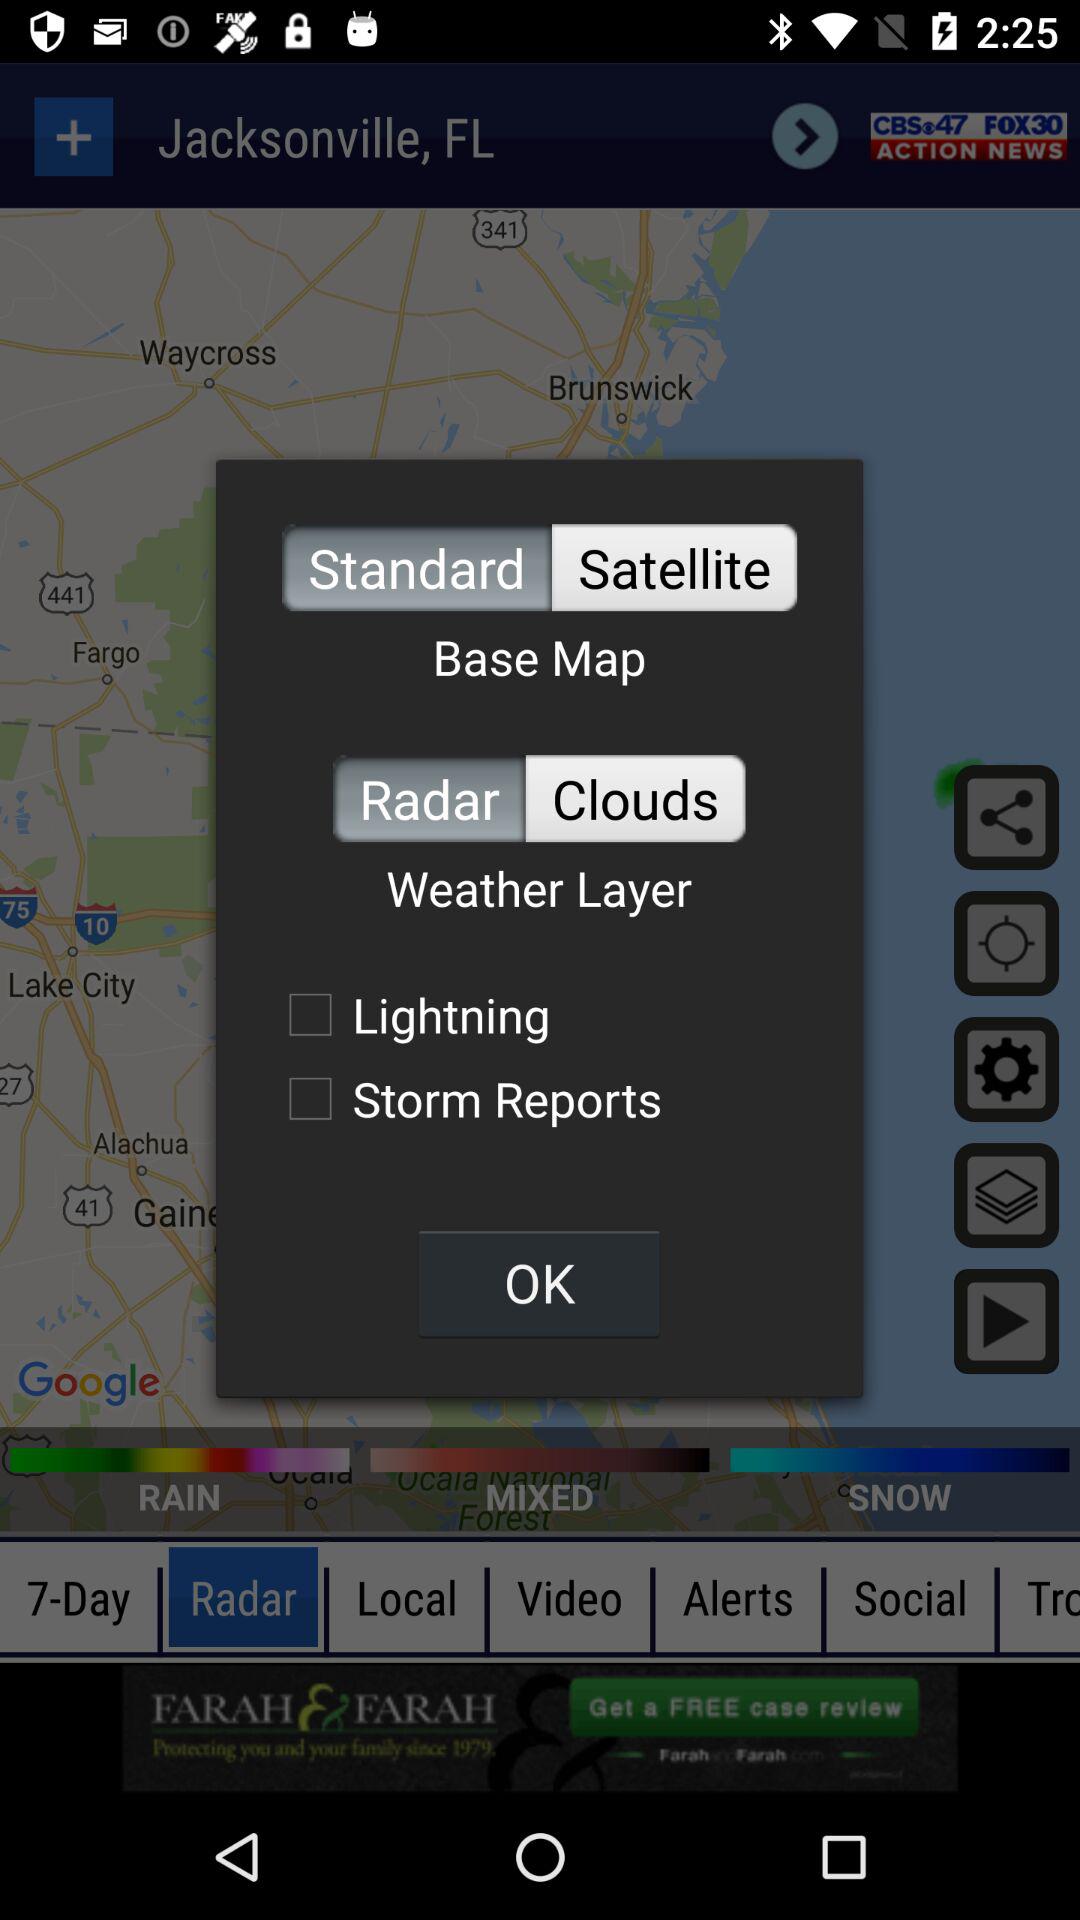  I want to click on flip until satellite item, so click(674, 568).